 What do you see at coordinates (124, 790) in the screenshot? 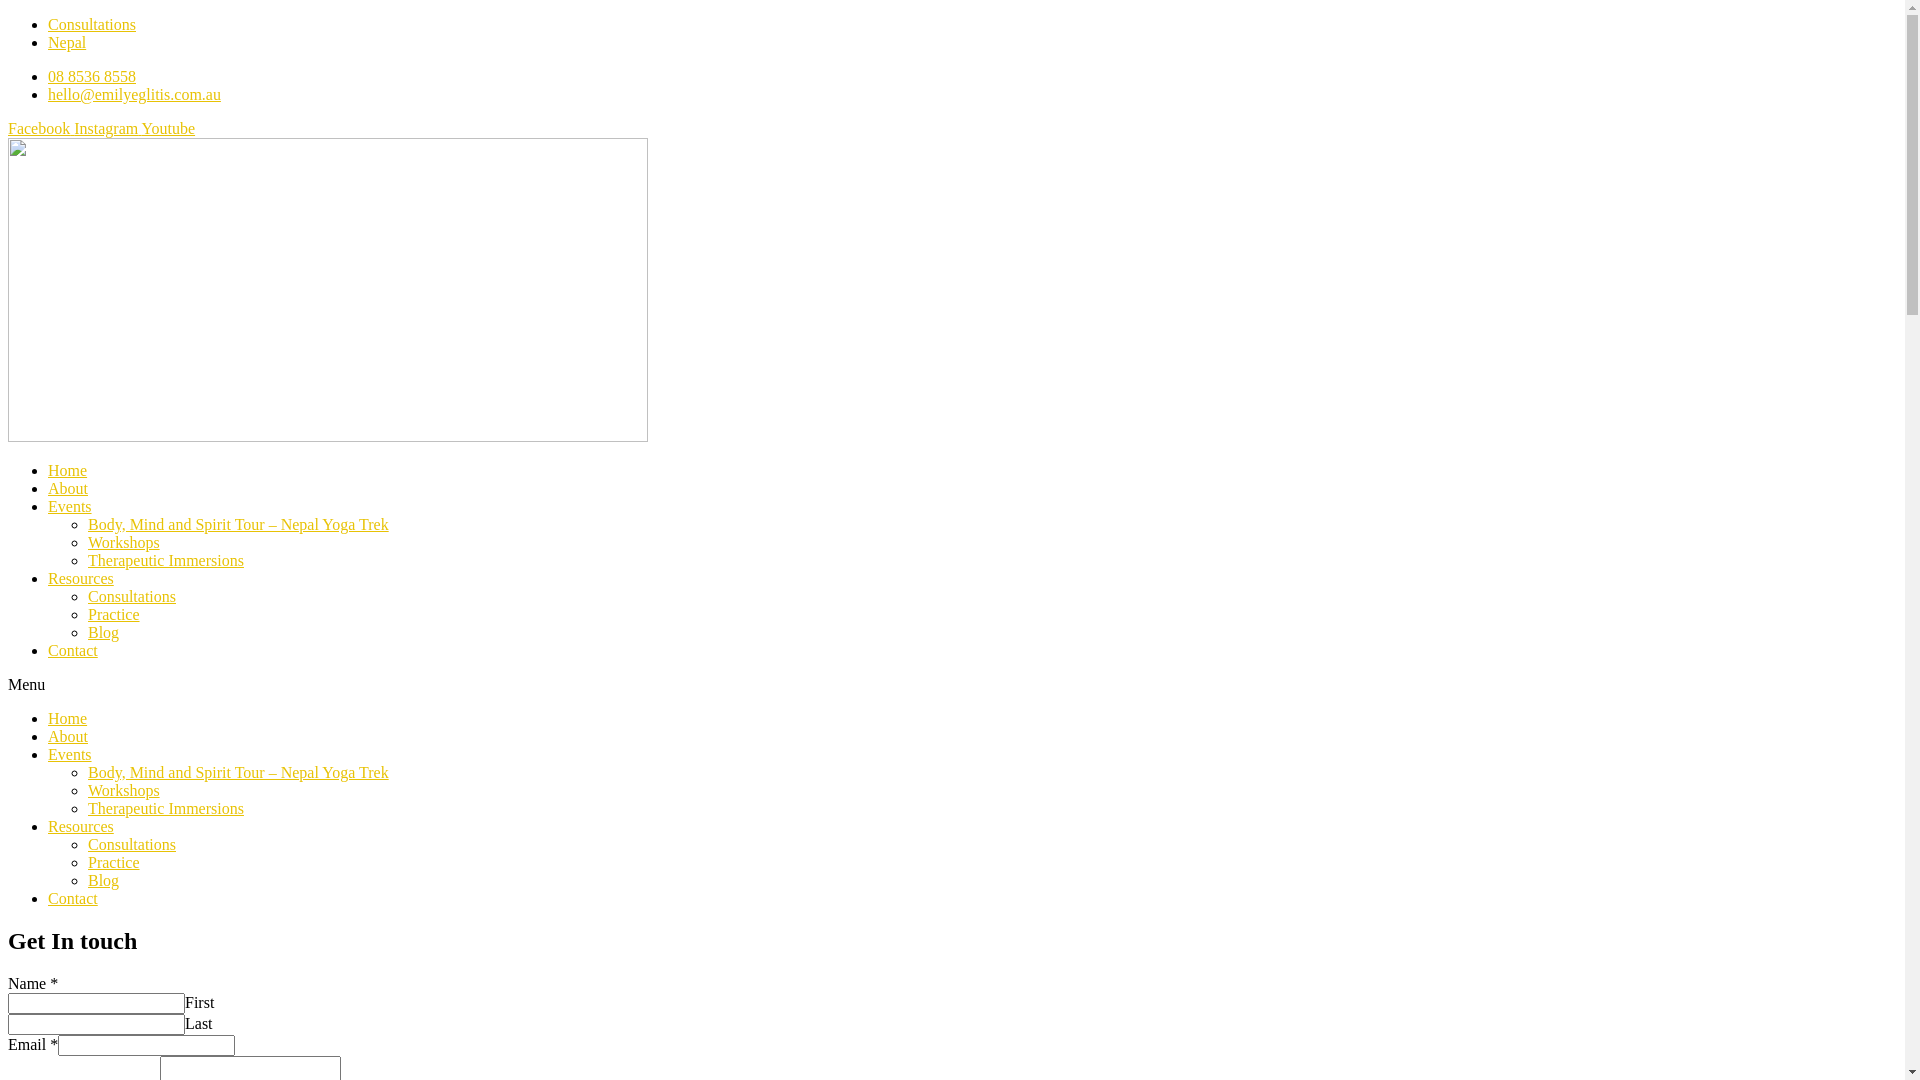
I see `Workshops` at bounding box center [124, 790].